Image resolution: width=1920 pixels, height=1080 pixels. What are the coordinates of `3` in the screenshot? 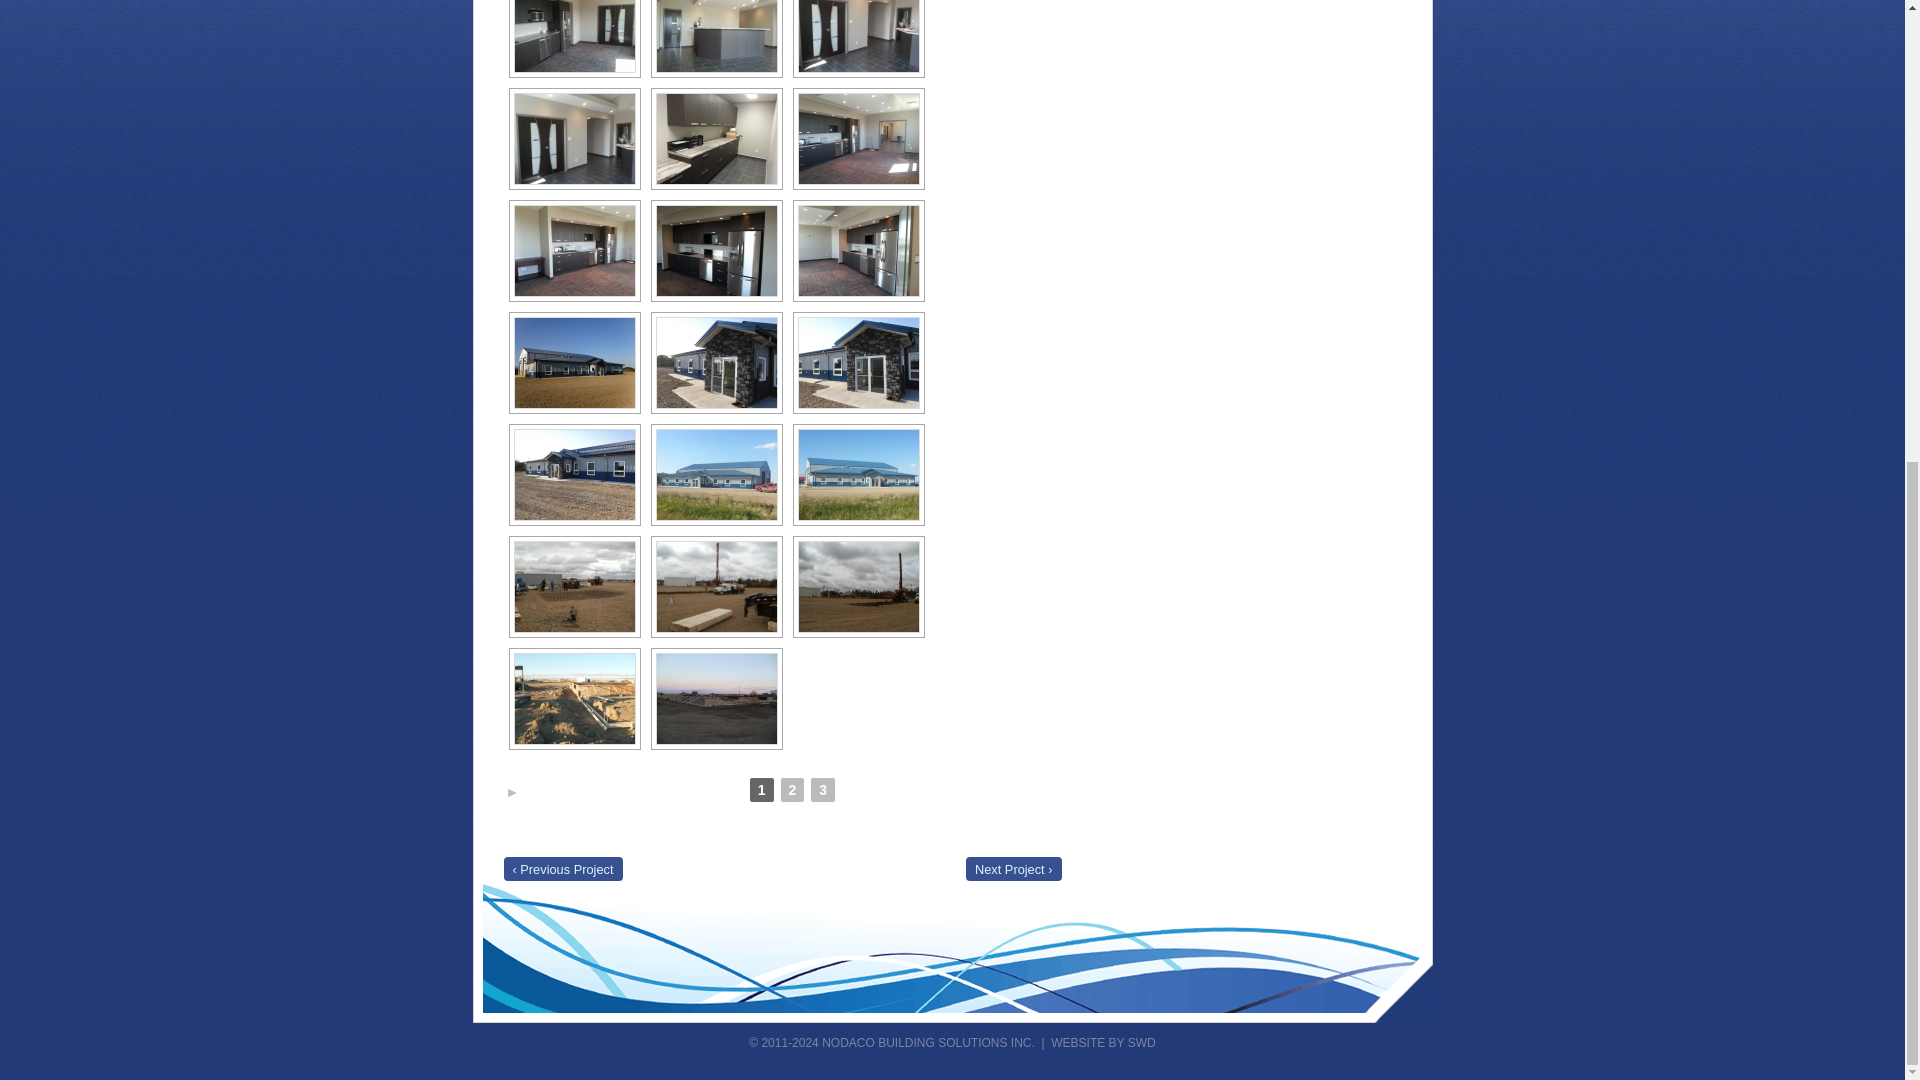 It's located at (822, 790).